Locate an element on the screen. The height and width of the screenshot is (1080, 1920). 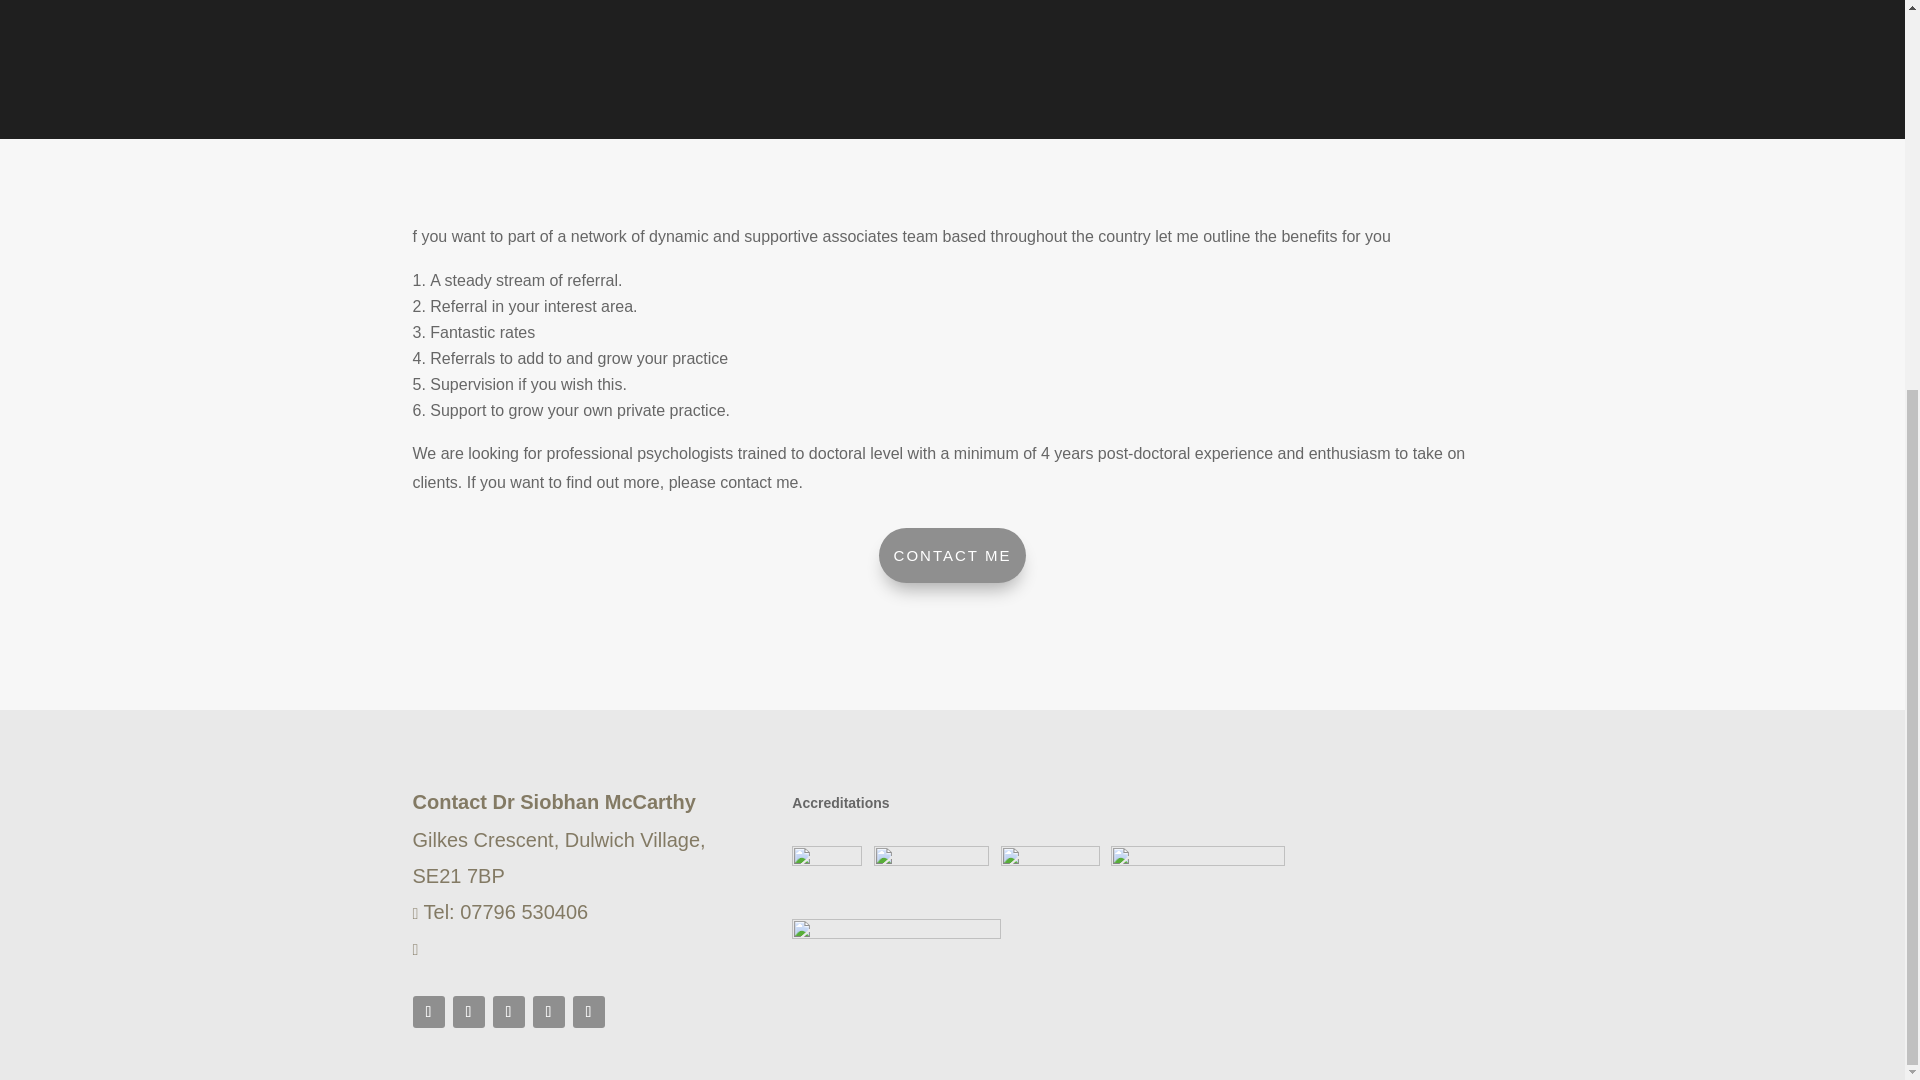
Follow on Twitter is located at coordinates (428, 1012).